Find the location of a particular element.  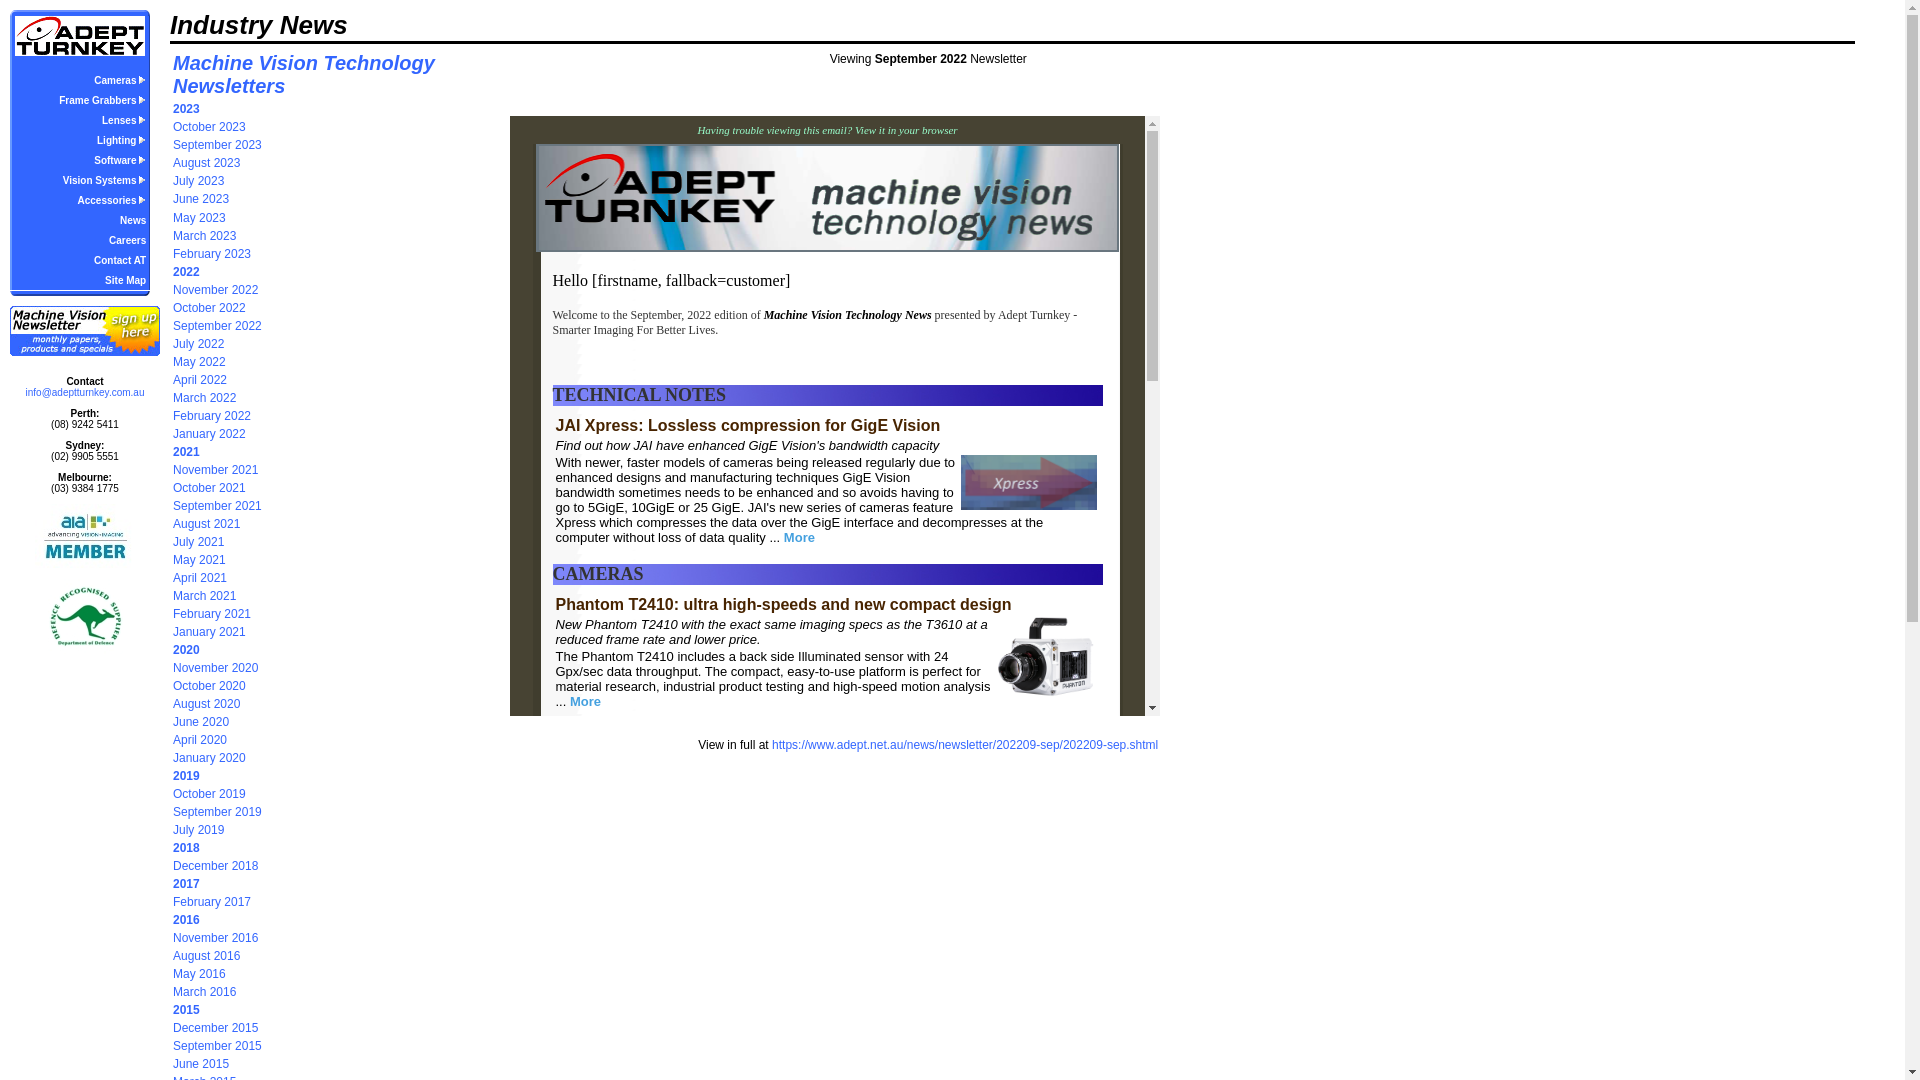

February 2023 is located at coordinates (212, 254).